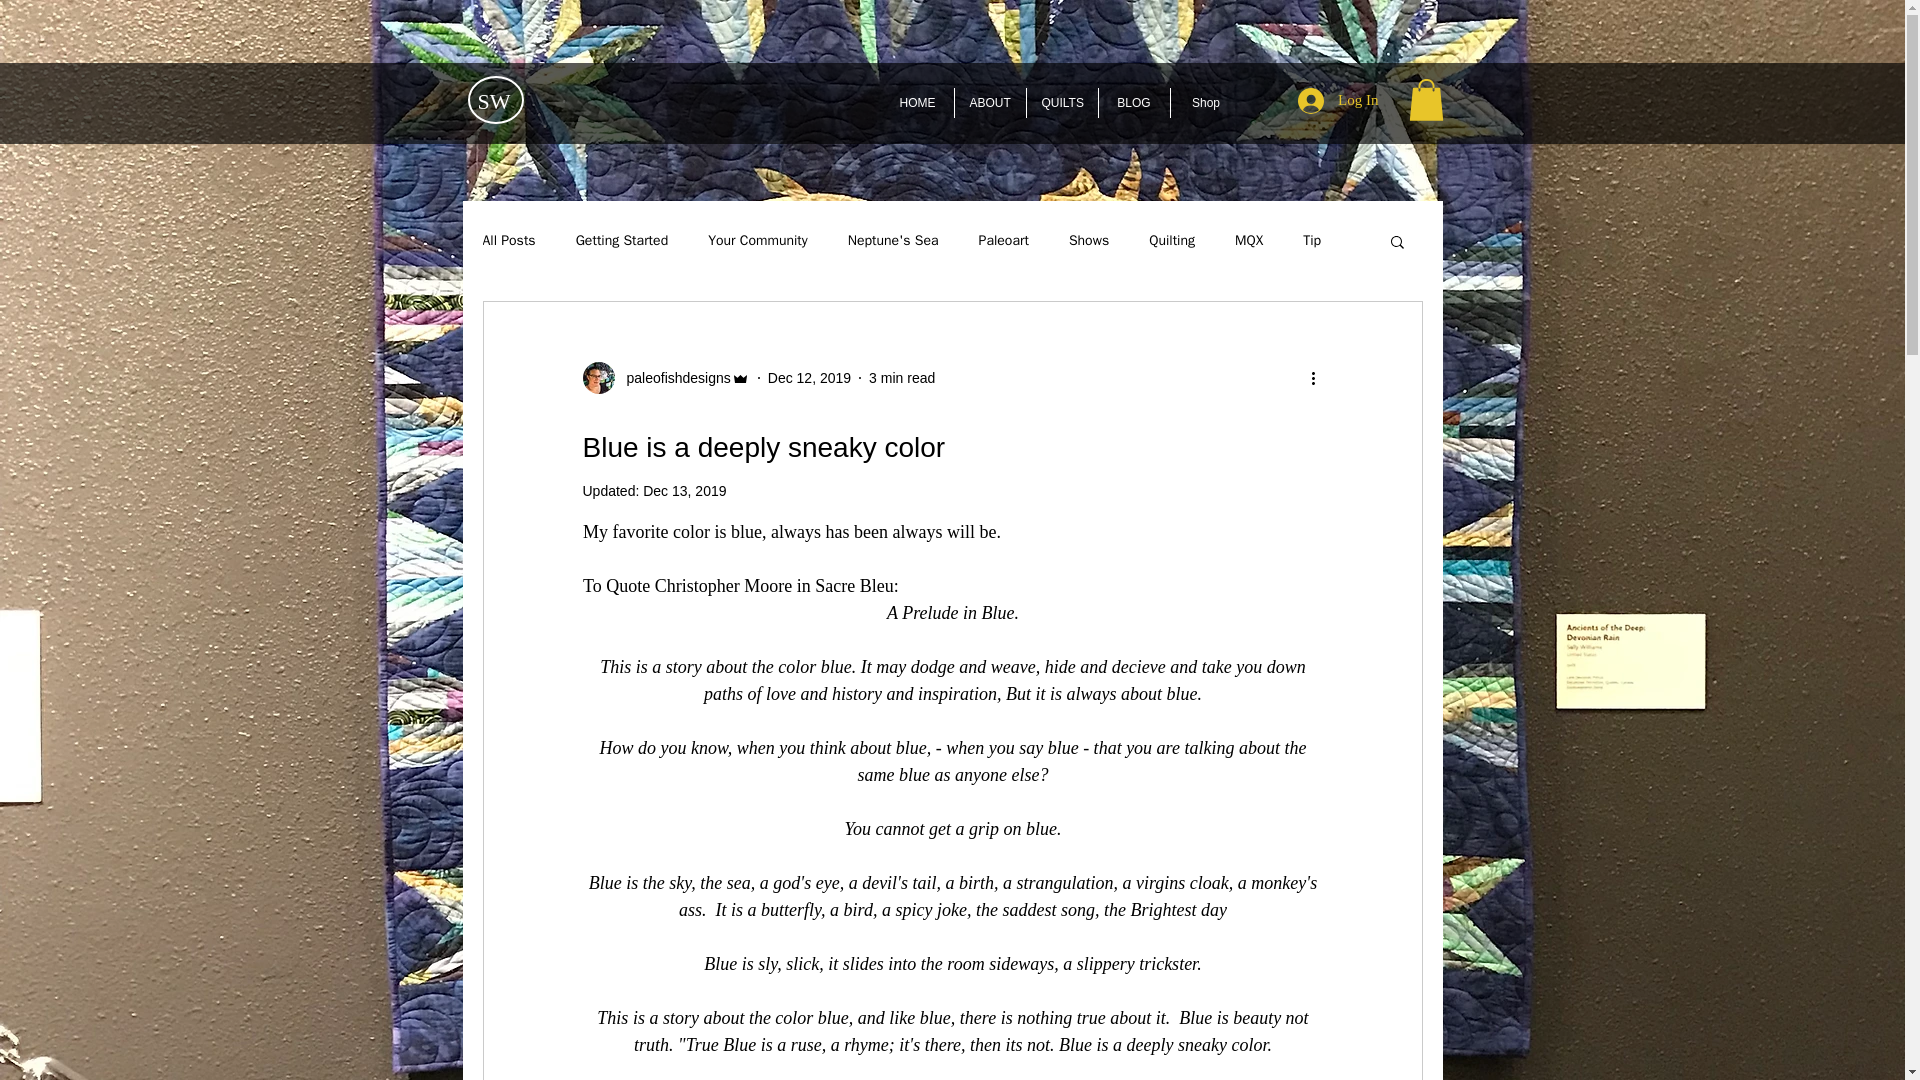 Image resolution: width=1920 pixels, height=1080 pixels. What do you see at coordinates (1204, 102) in the screenshot?
I see `Shop` at bounding box center [1204, 102].